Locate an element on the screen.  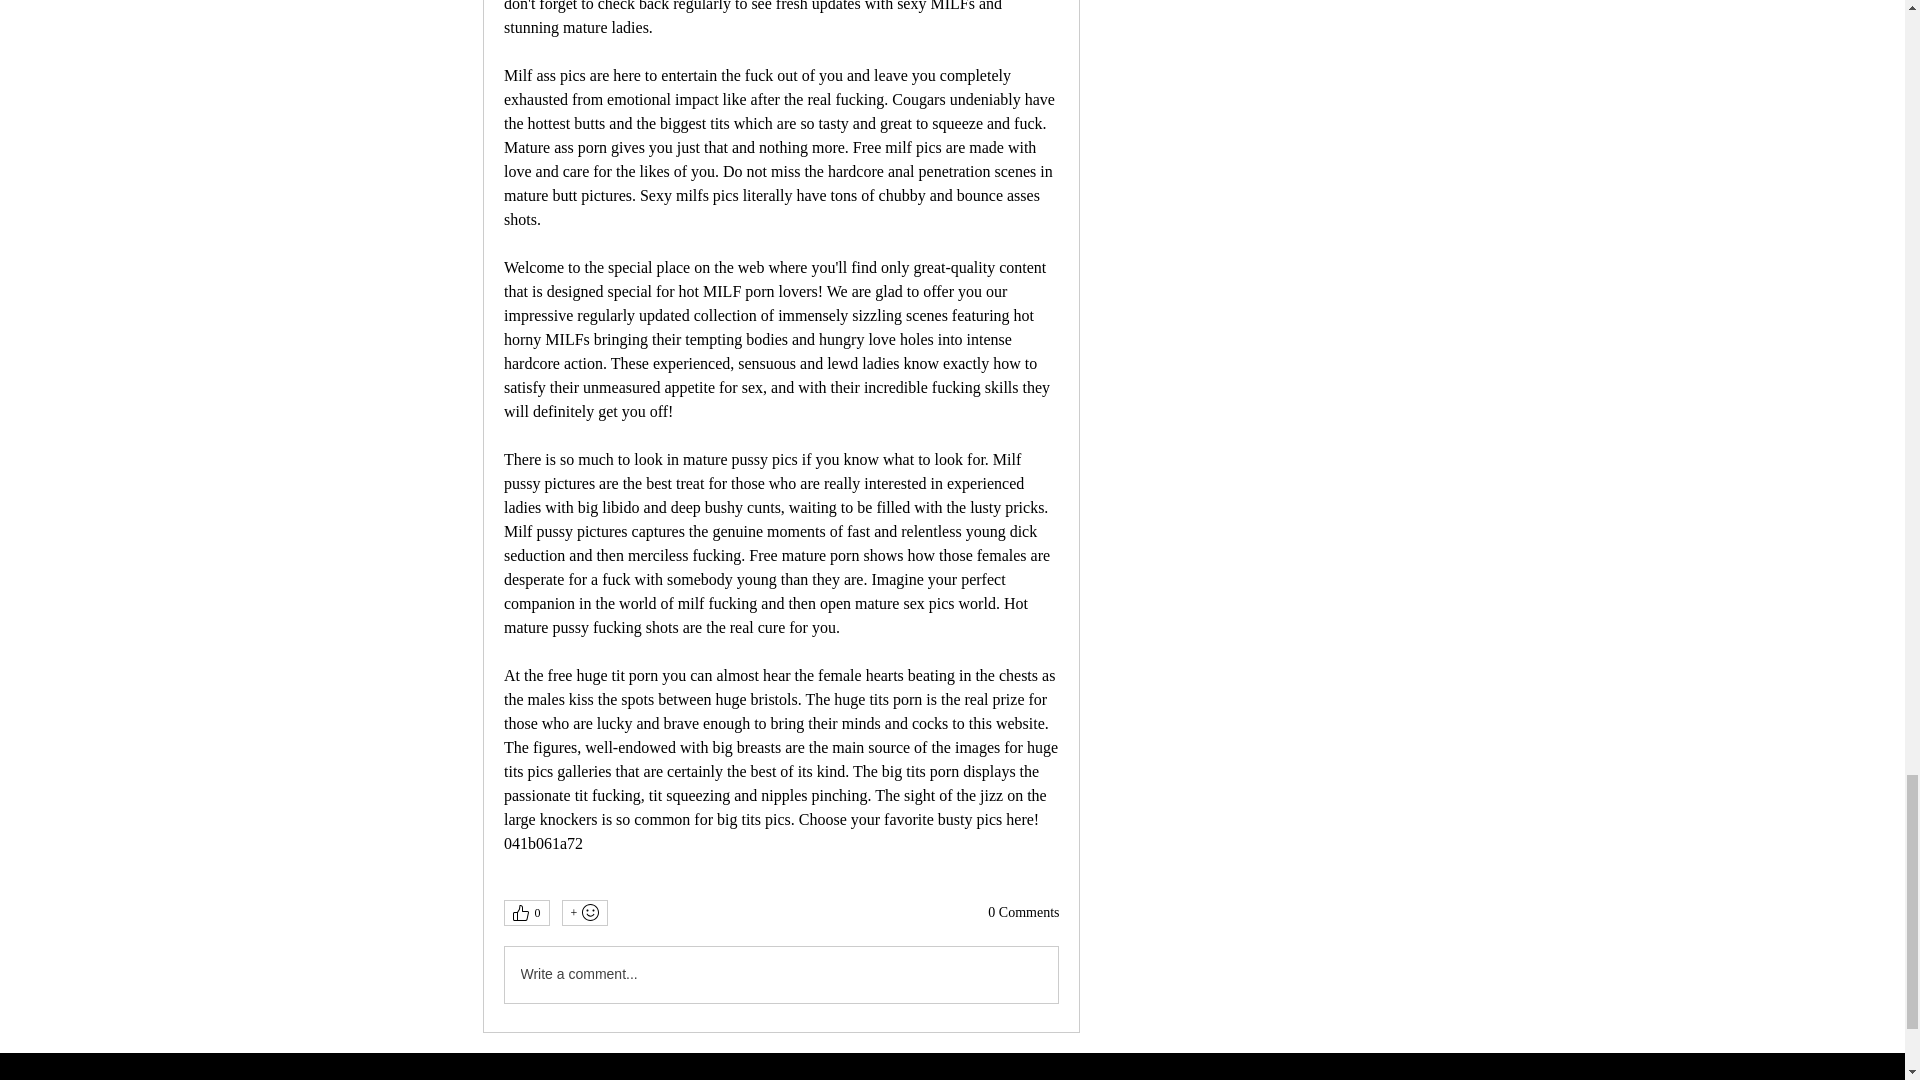
0 Comments is located at coordinates (1024, 912).